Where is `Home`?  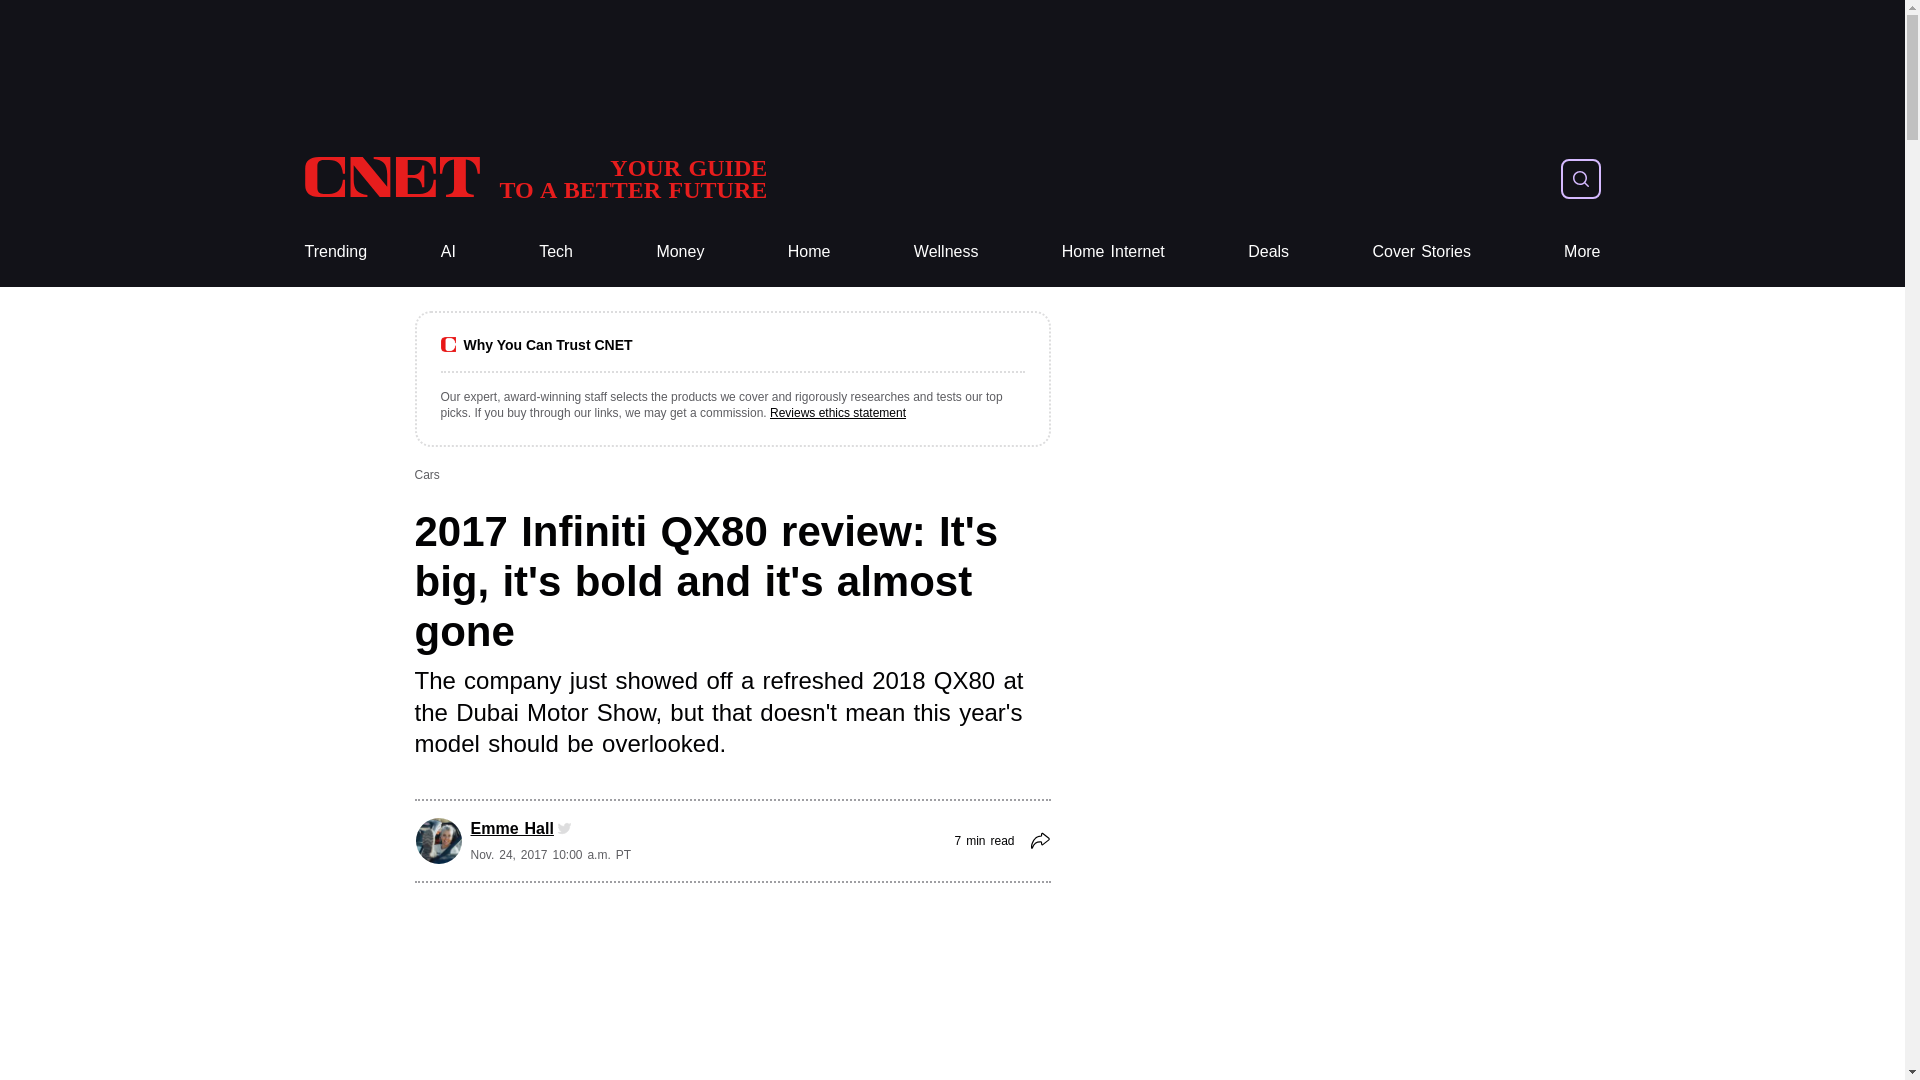
Home is located at coordinates (809, 252).